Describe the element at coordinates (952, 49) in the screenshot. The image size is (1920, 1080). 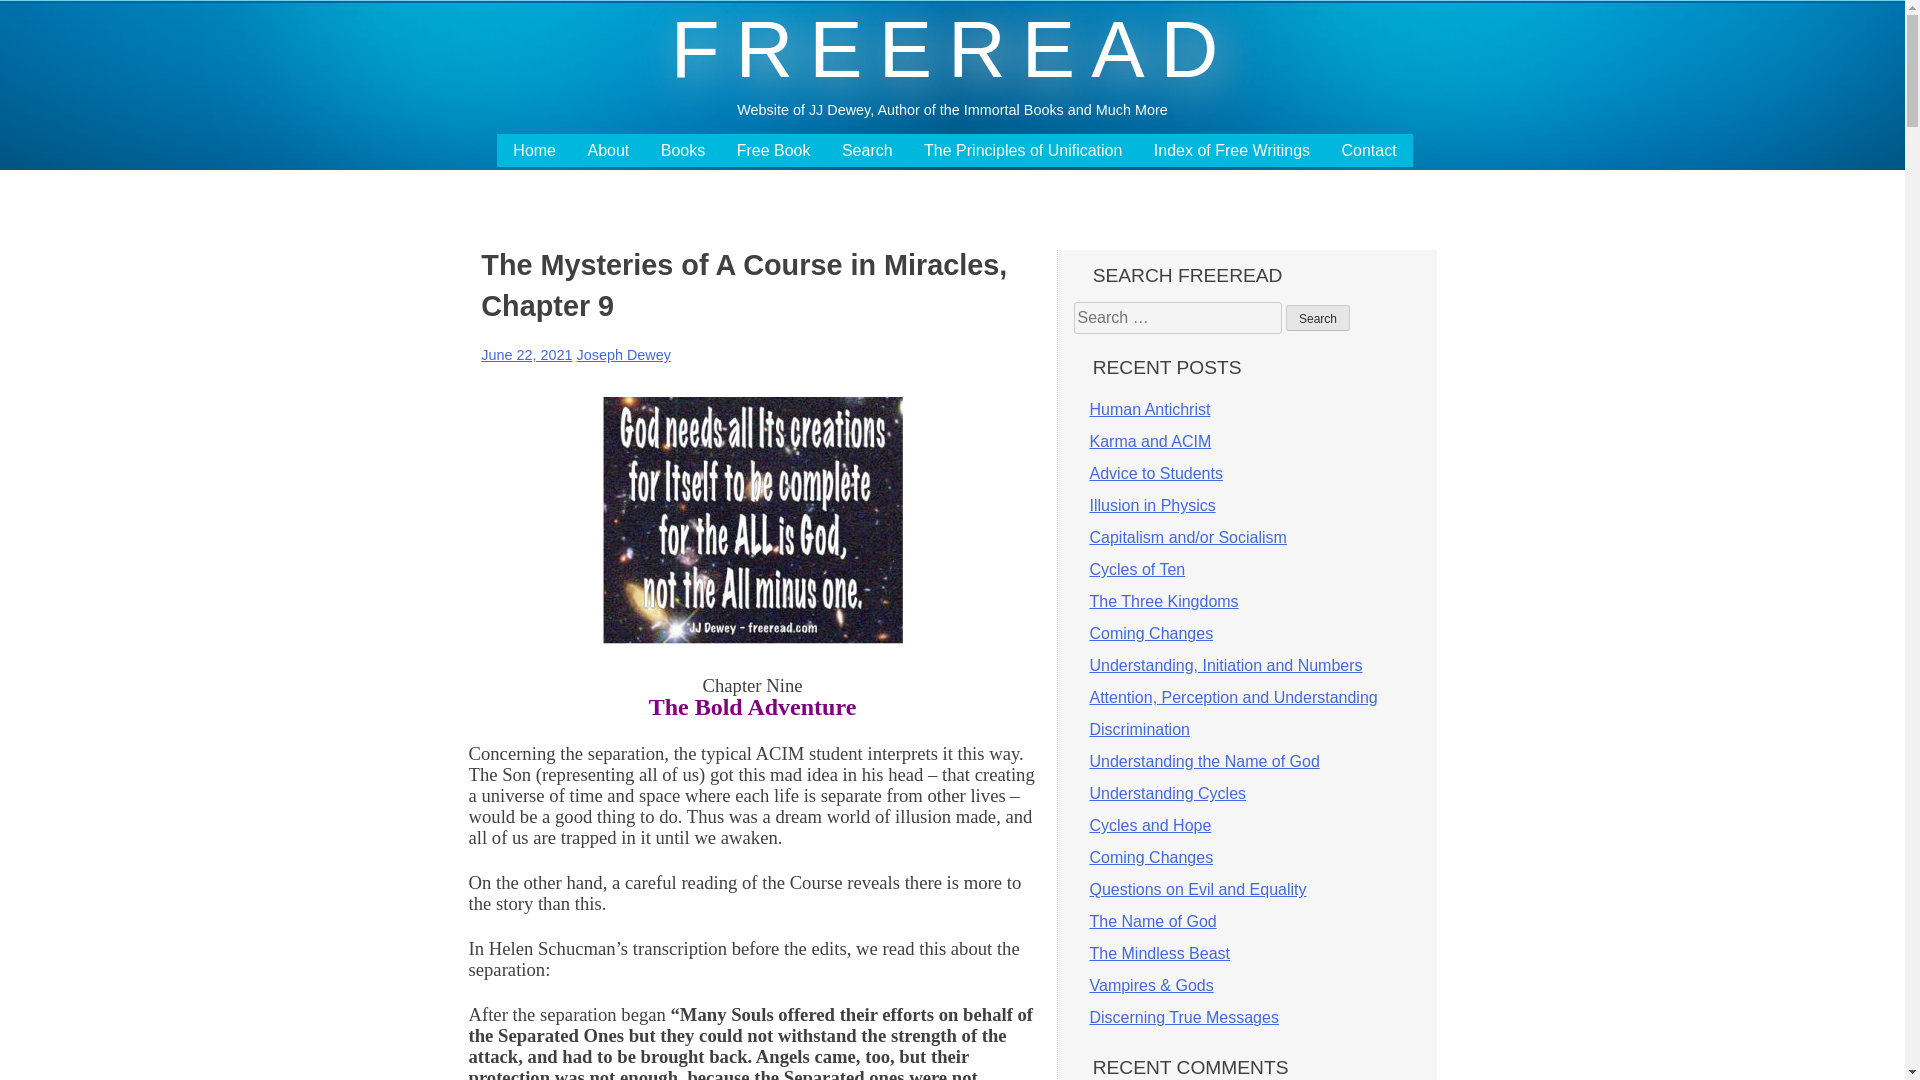
I see `FREEREAD` at that location.